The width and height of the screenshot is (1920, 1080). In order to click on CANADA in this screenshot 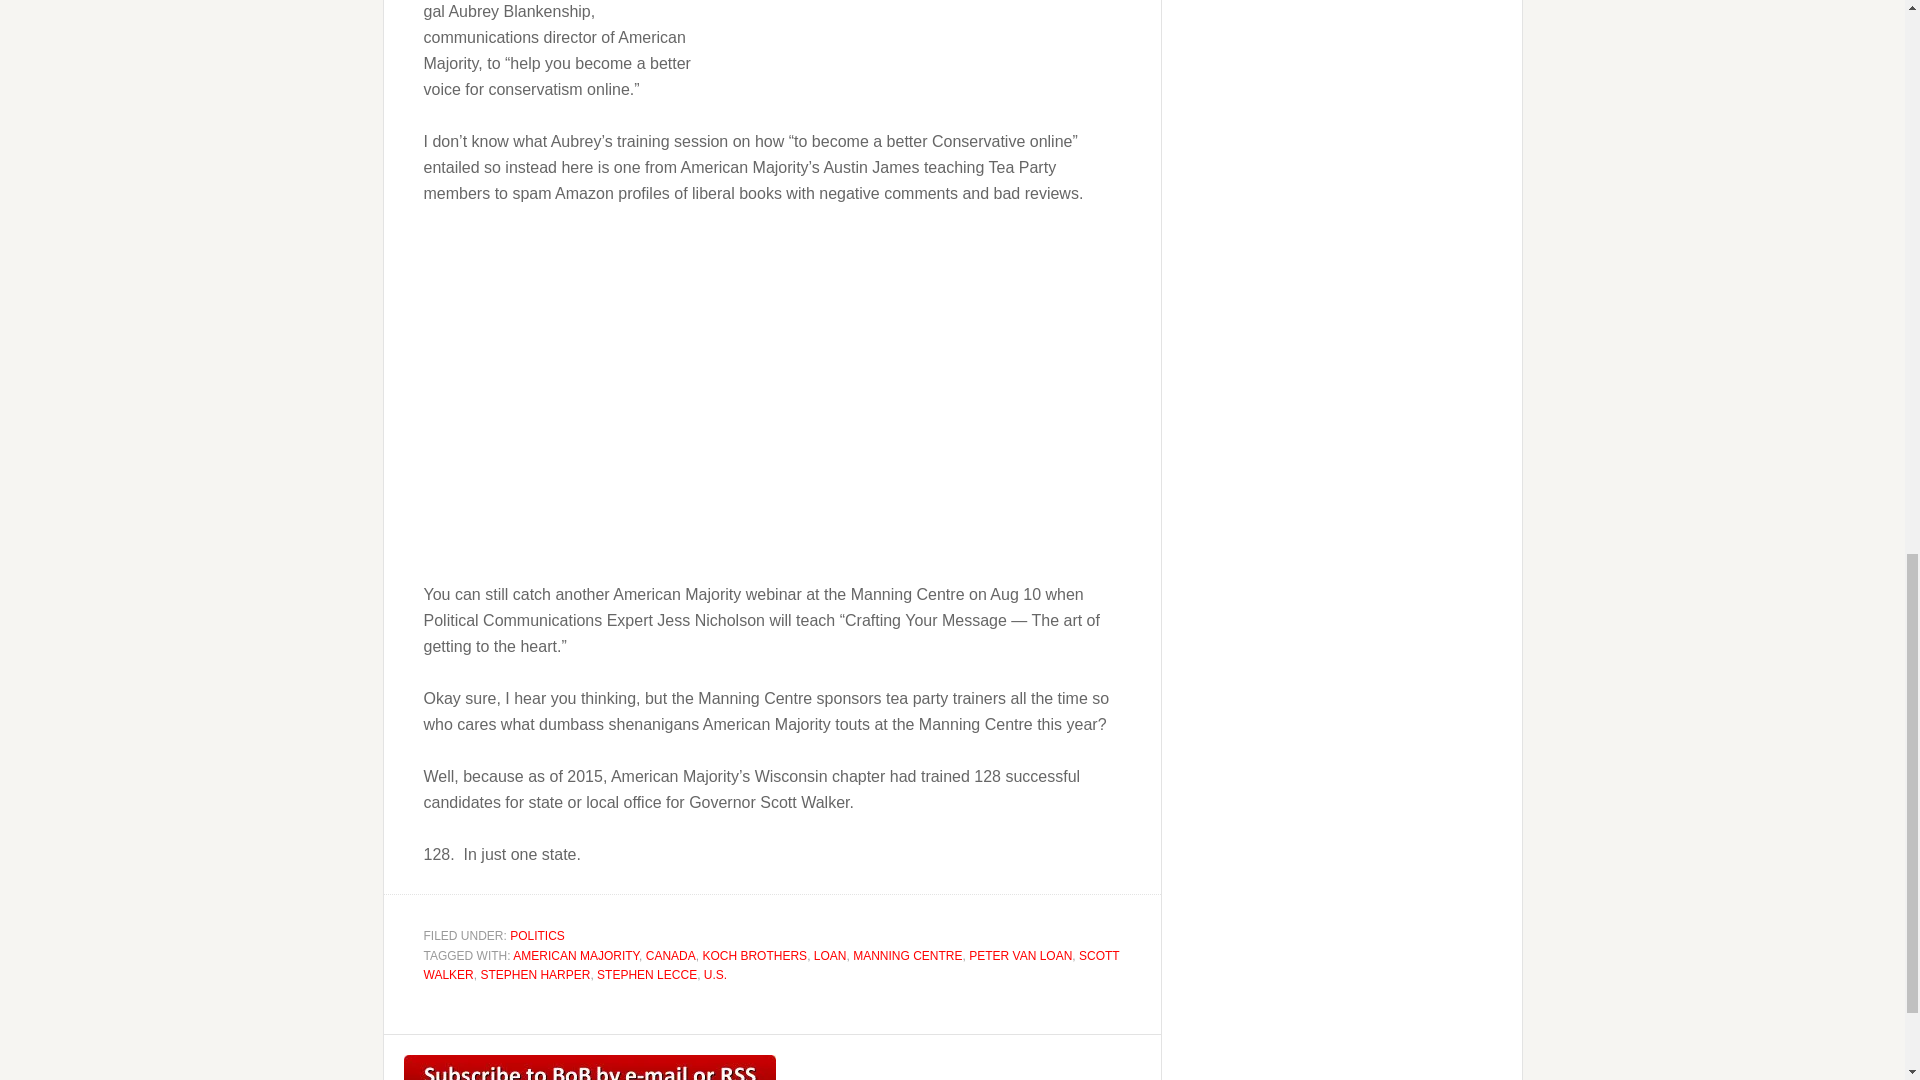, I will do `click(670, 955)`.